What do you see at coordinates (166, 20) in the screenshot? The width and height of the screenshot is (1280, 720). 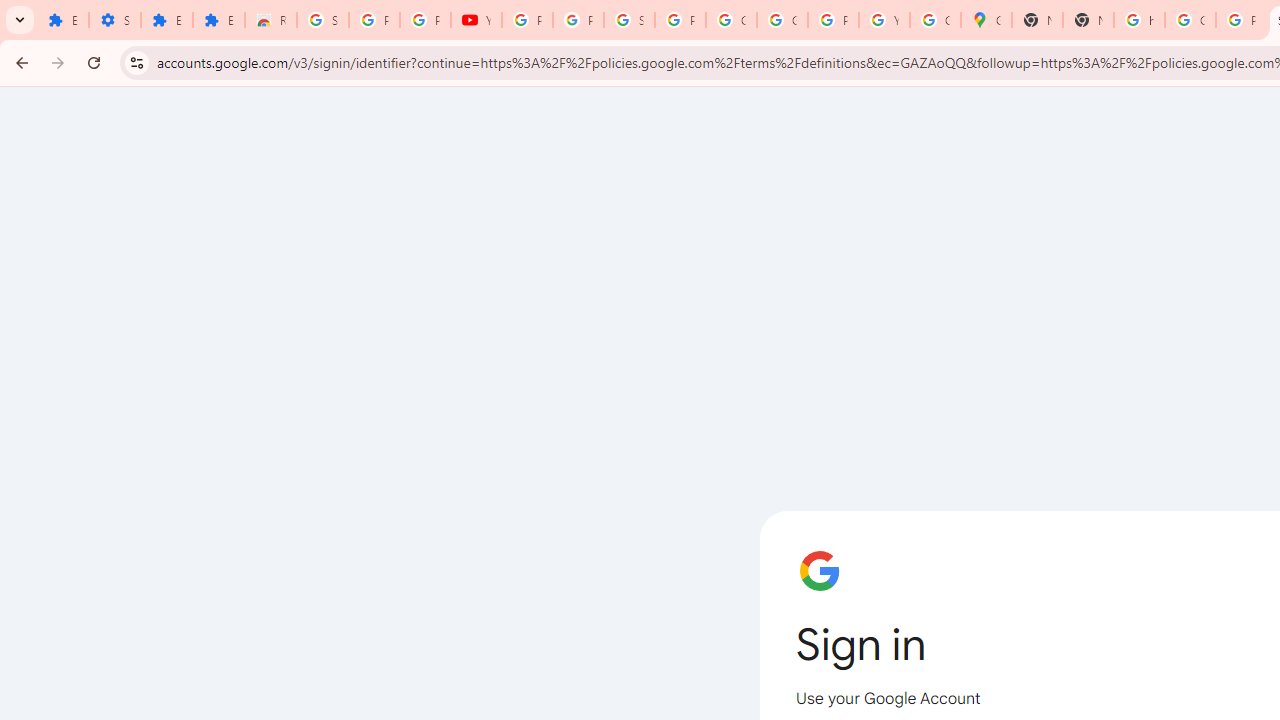 I see `Extensions` at bounding box center [166, 20].